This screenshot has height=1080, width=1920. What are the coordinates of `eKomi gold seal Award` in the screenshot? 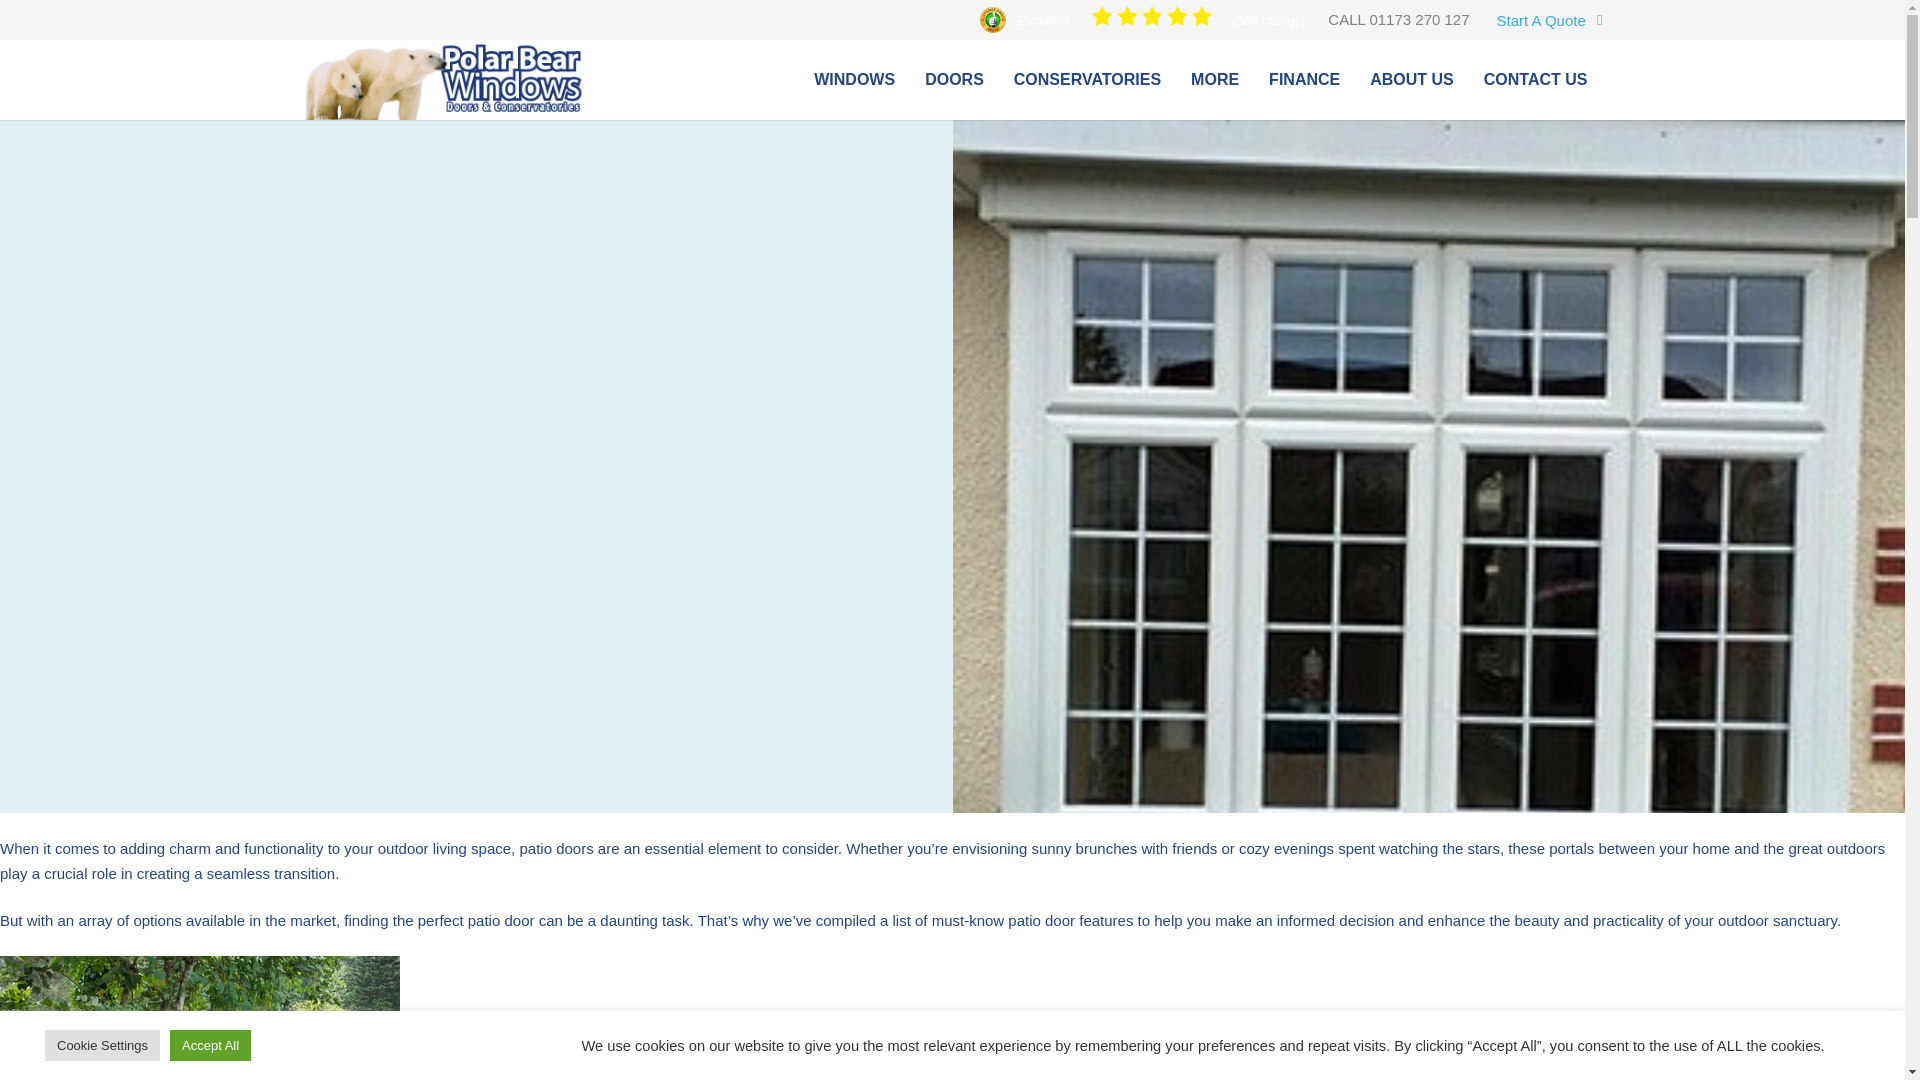 It's located at (992, 20).